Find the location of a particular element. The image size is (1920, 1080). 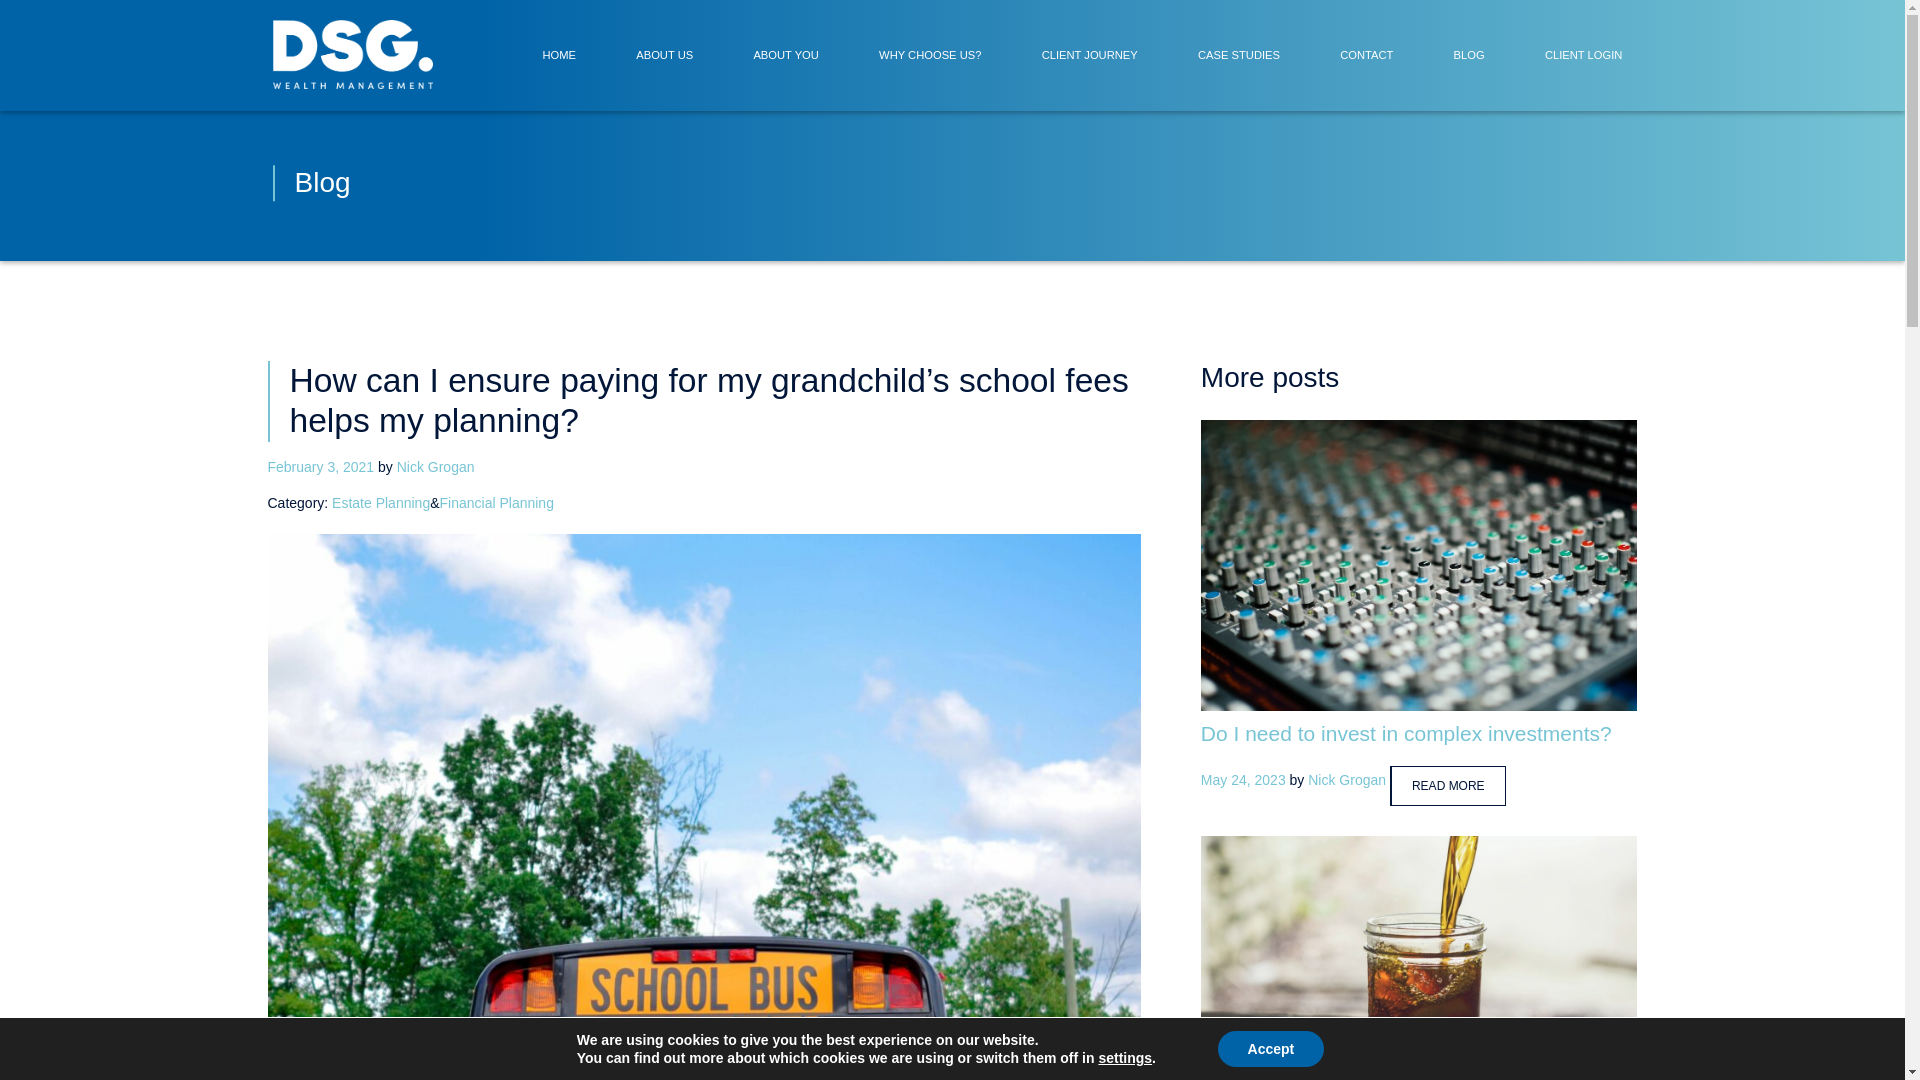

CLIENT JOURNEY is located at coordinates (1090, 55).